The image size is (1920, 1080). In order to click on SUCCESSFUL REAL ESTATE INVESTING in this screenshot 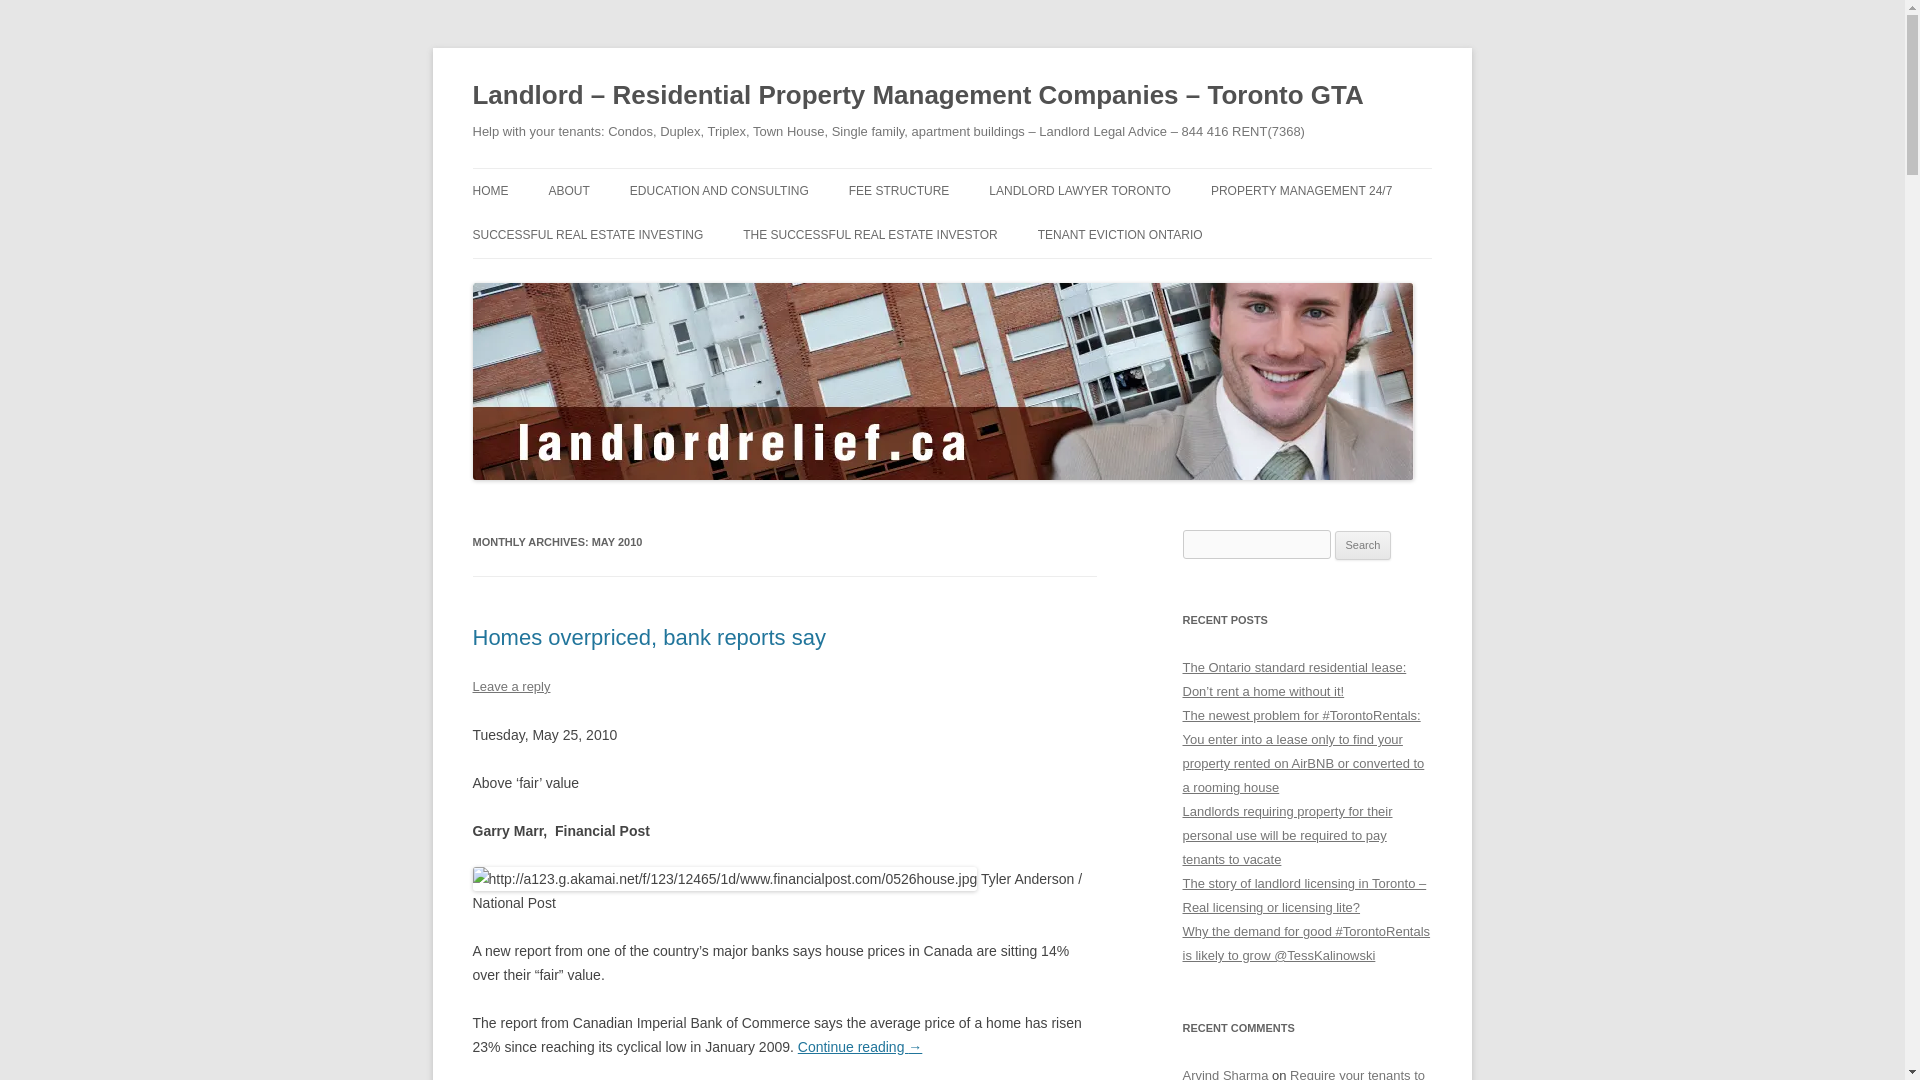, I will do `click(587, 234)`.